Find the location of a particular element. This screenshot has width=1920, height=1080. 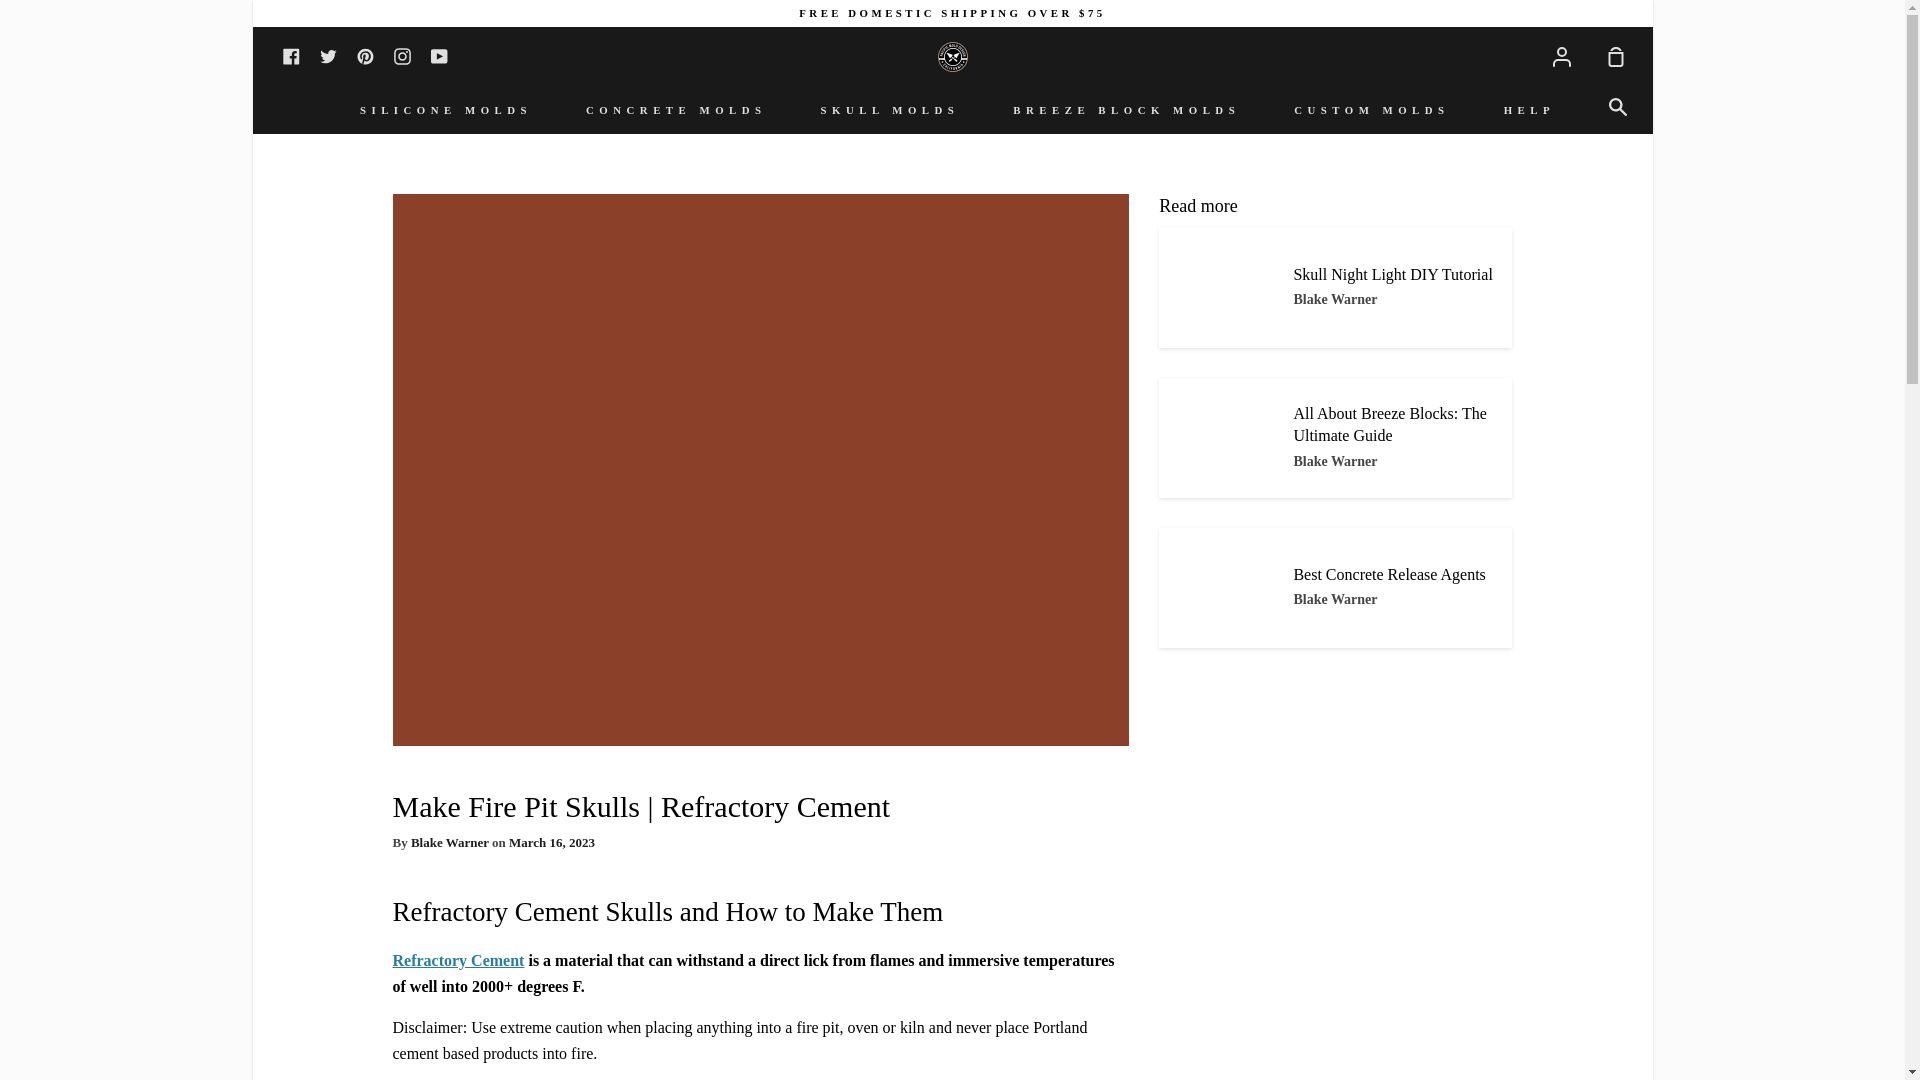

Refractory Cement is located at coordinates (458, 960).